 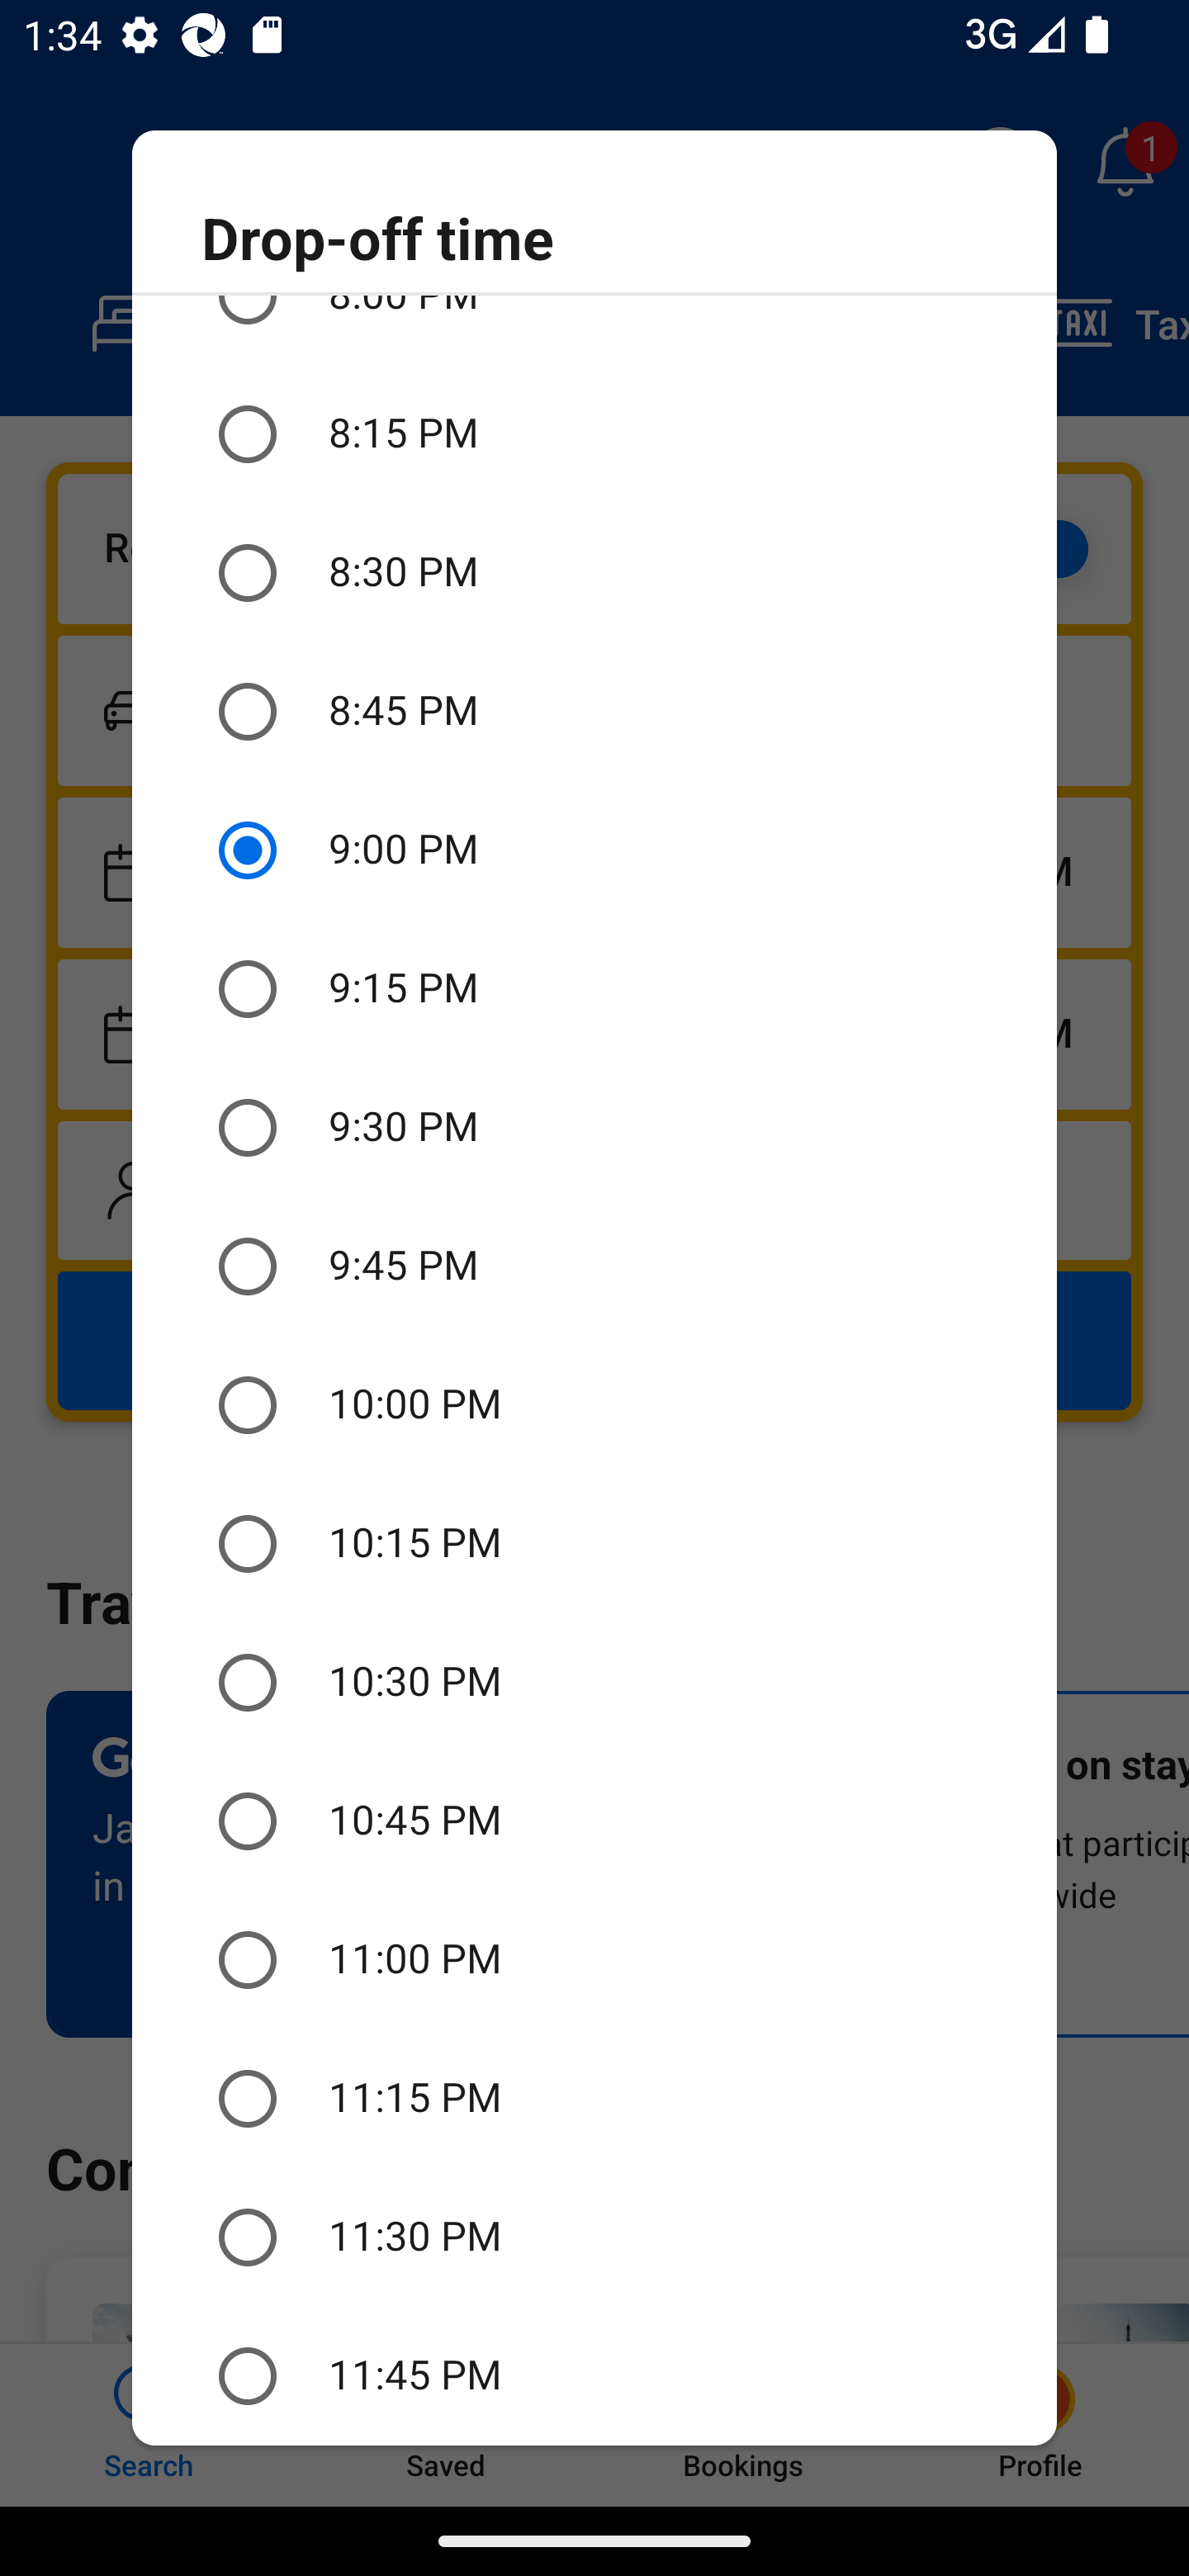 What do you see at coordinates (594, 850) in the screenshot?
I see `9:00 PM` at bounding box center [594, 850].